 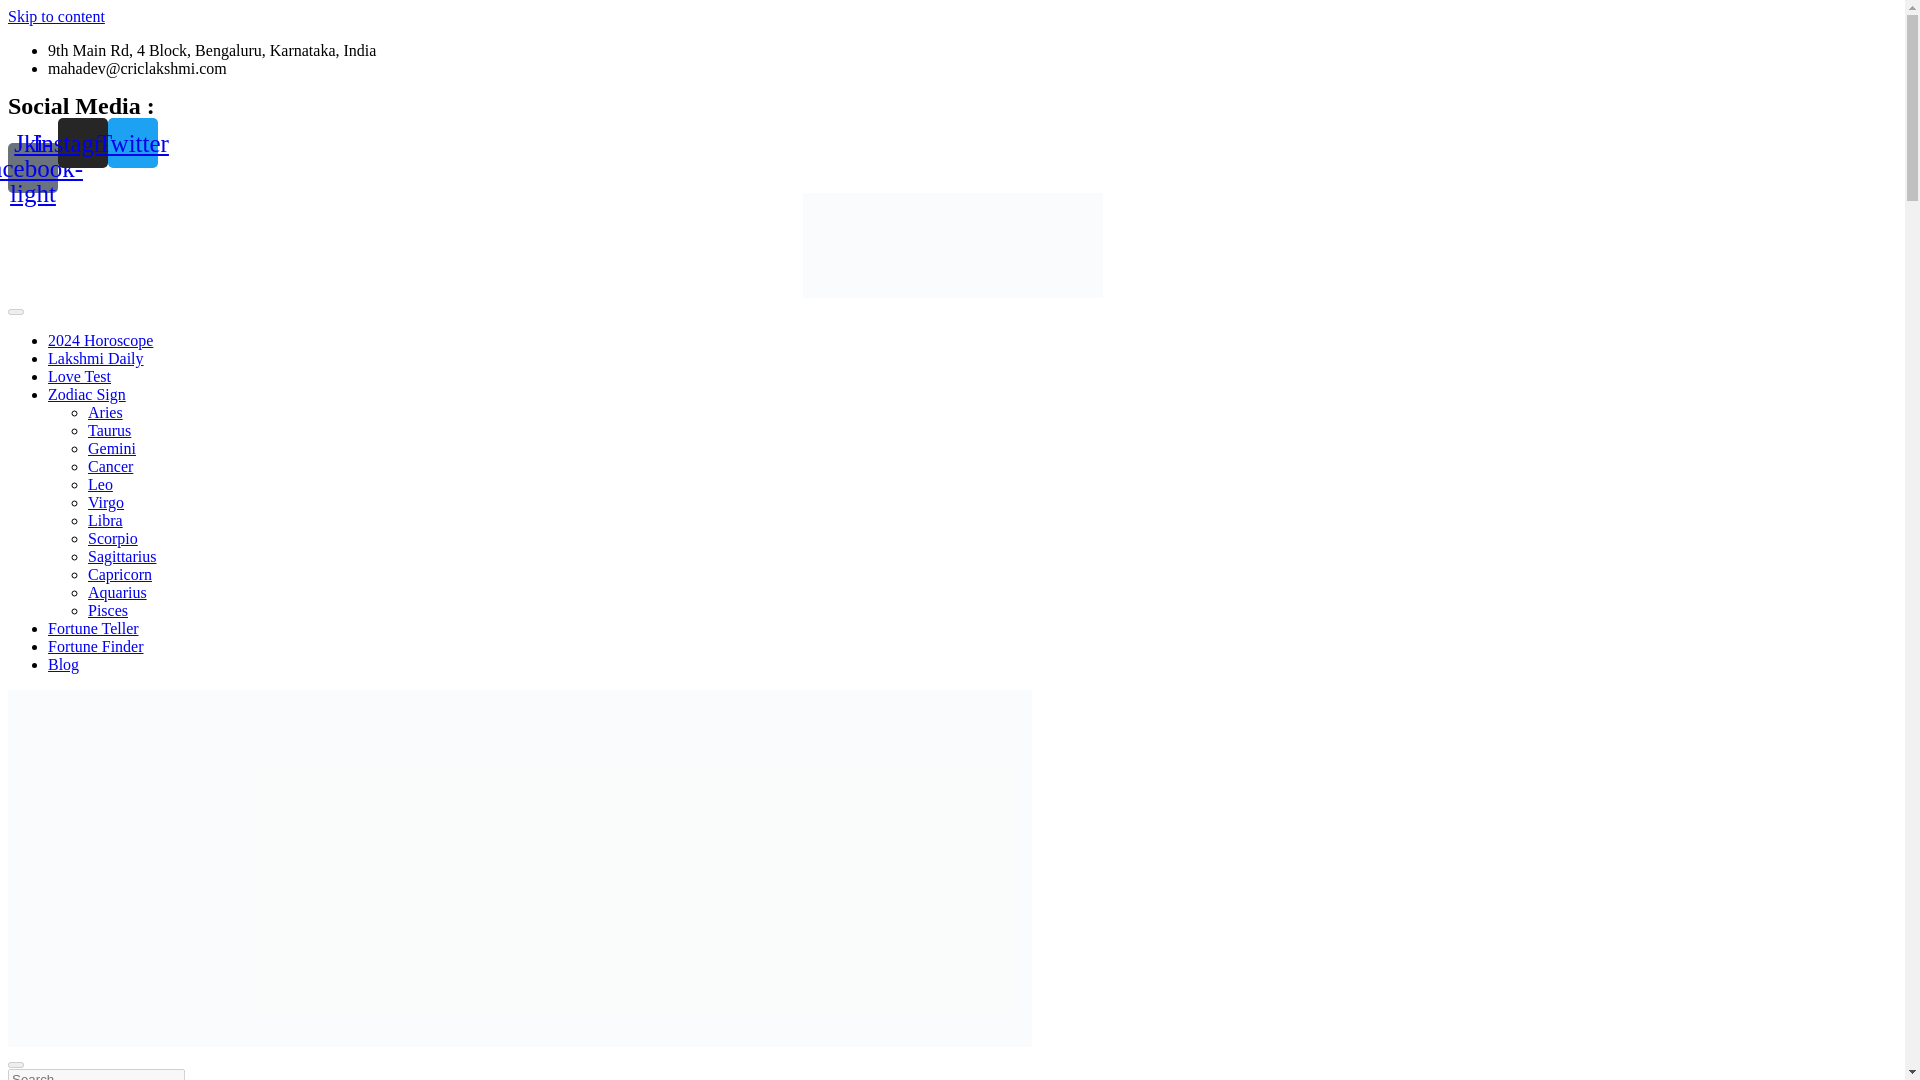 What do you see at coordinates (105, 520) in the screenshot?
I see `Libra` at bounding box center [105, 520].